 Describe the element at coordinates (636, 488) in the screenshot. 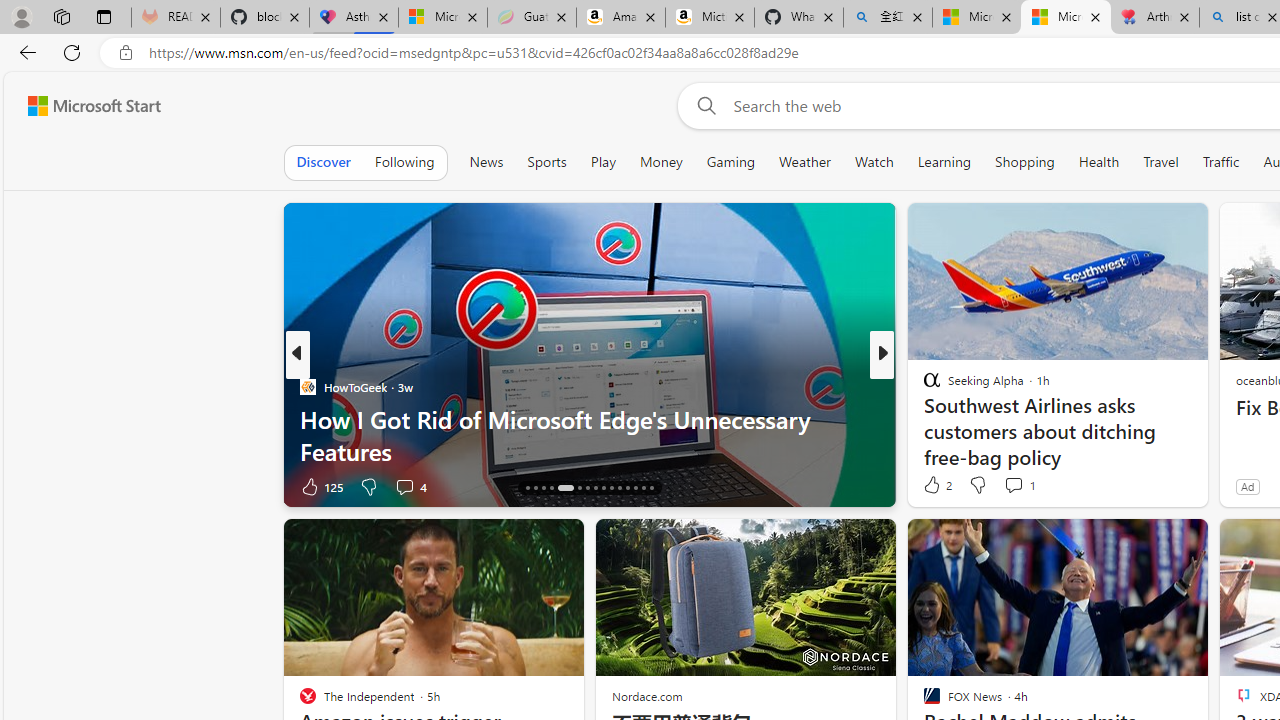

I see `AutomationID: tab-28` at that location.